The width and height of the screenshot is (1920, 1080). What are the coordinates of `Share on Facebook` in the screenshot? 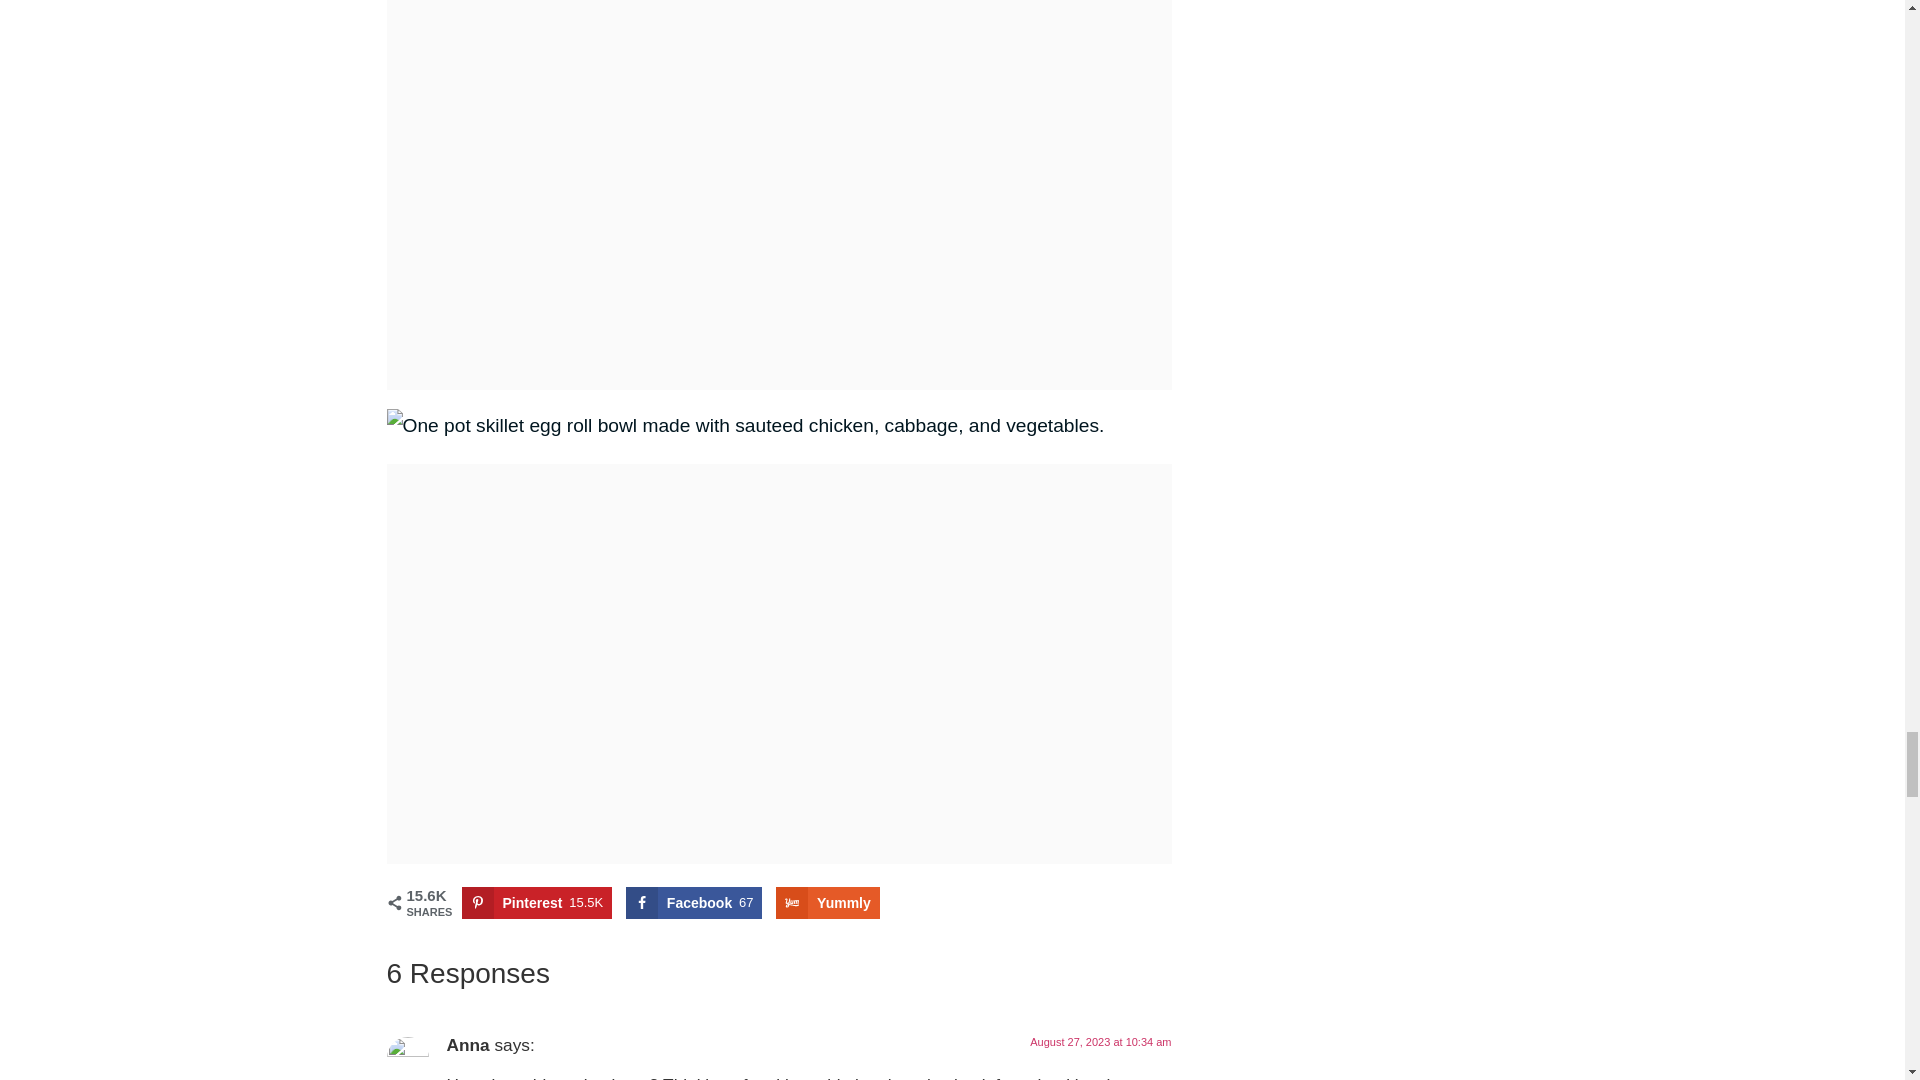 It's located at (694, 902).